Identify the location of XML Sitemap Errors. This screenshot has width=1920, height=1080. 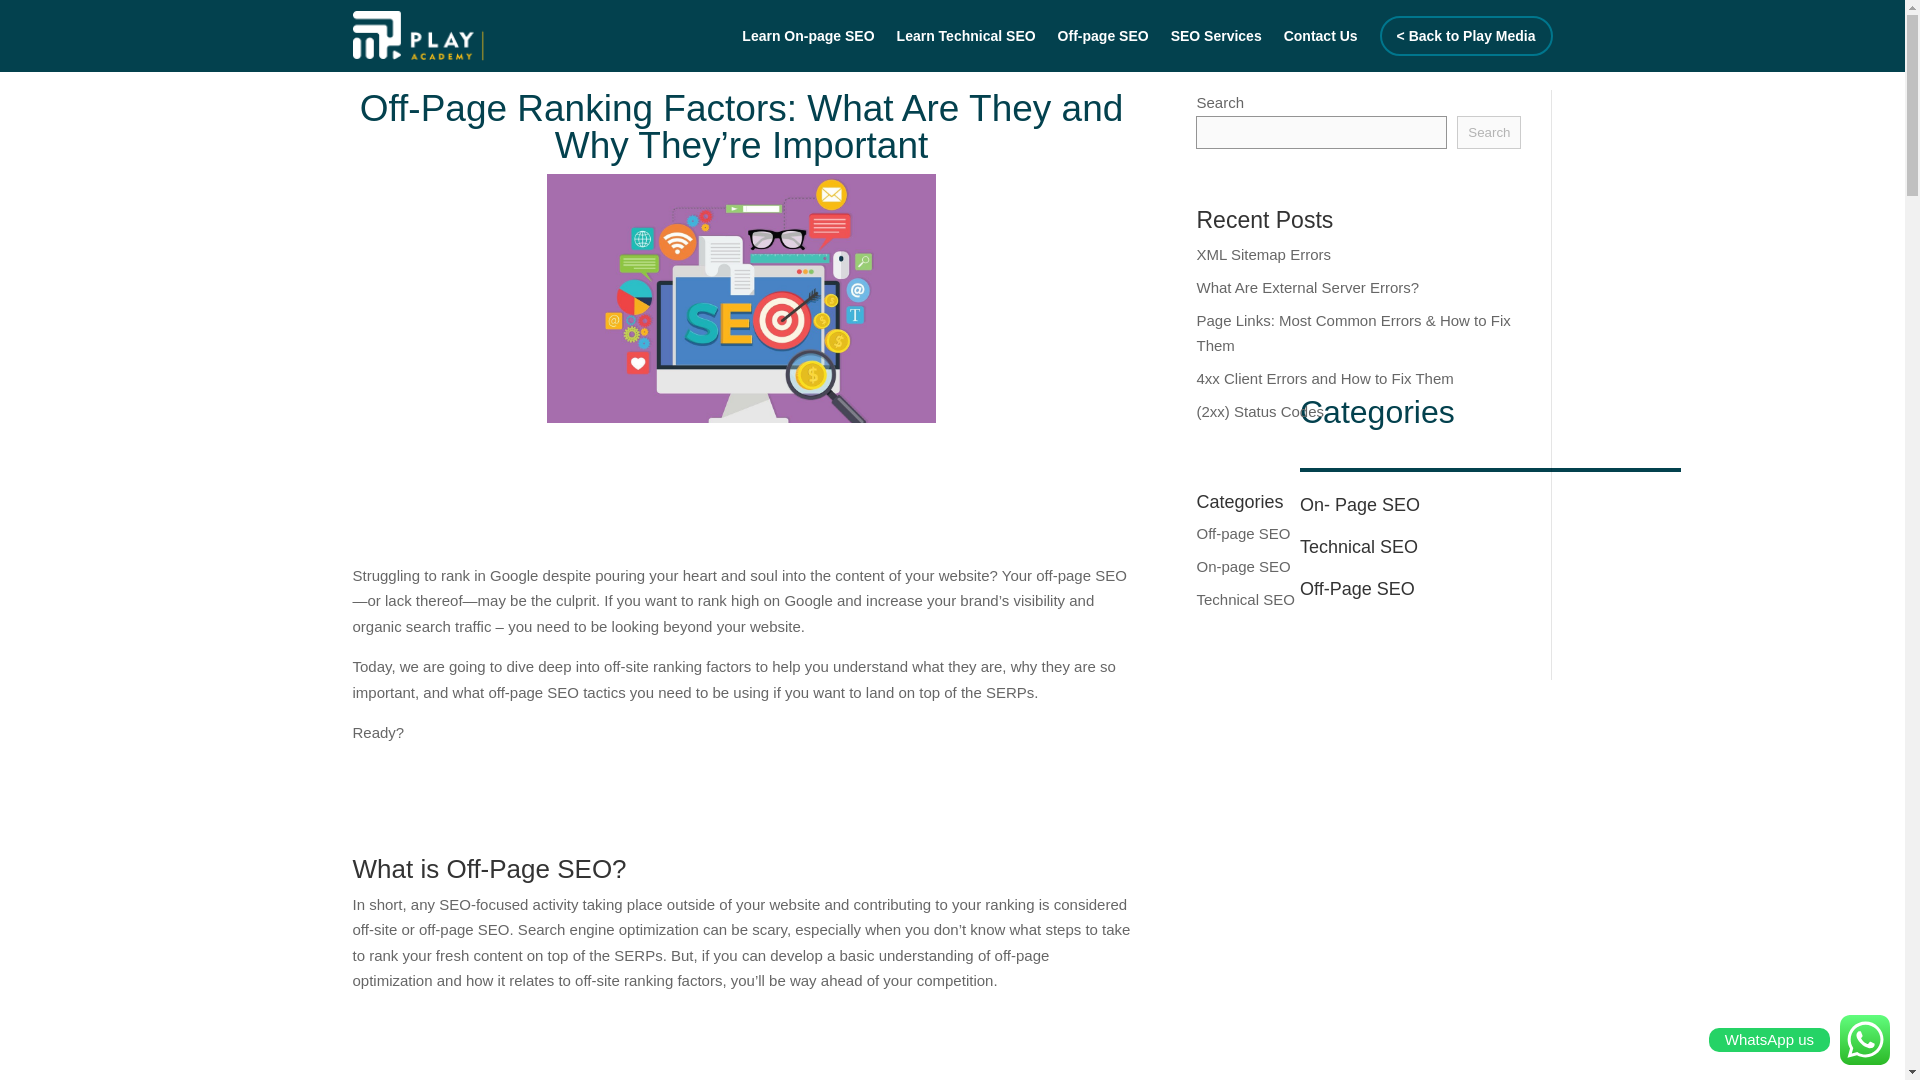
(1263, 254).